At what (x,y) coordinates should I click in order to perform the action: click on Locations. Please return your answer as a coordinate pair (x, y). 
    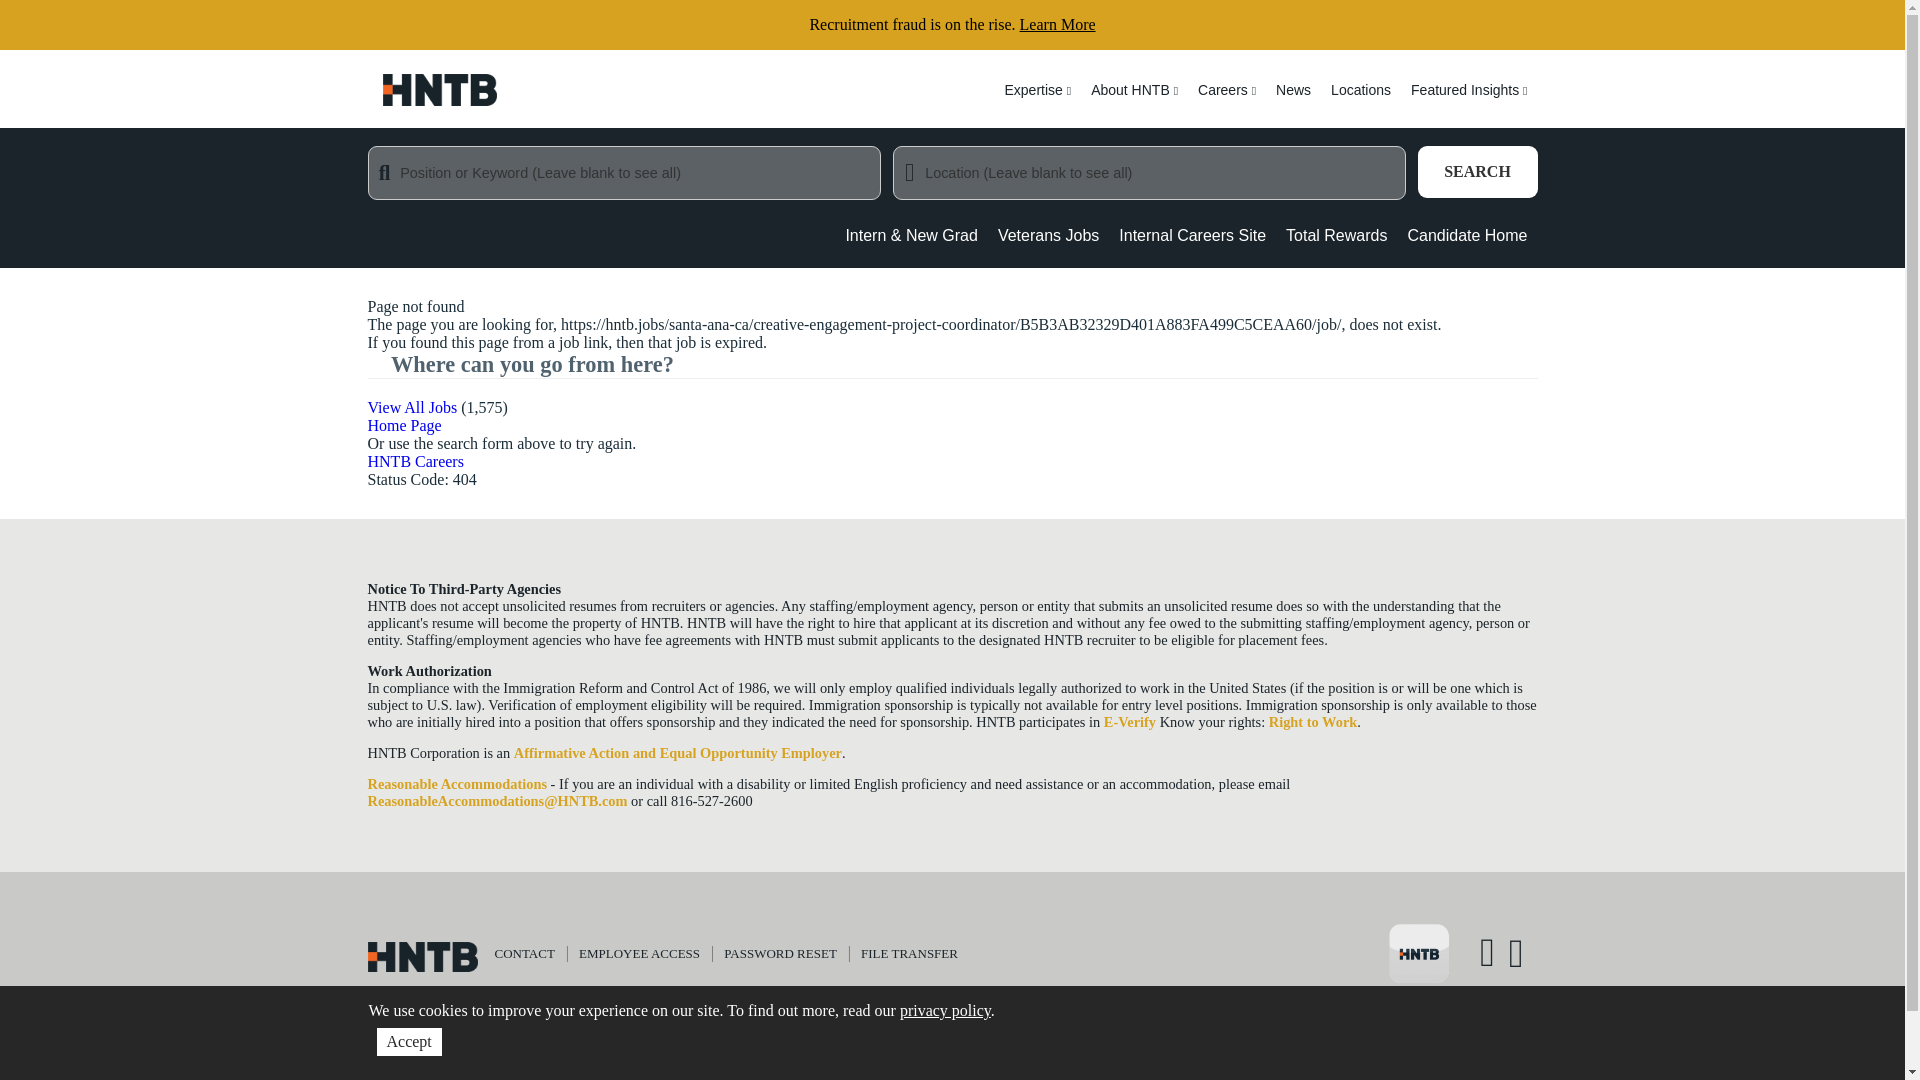
    Looking at the image, I should click on (1360, 102).